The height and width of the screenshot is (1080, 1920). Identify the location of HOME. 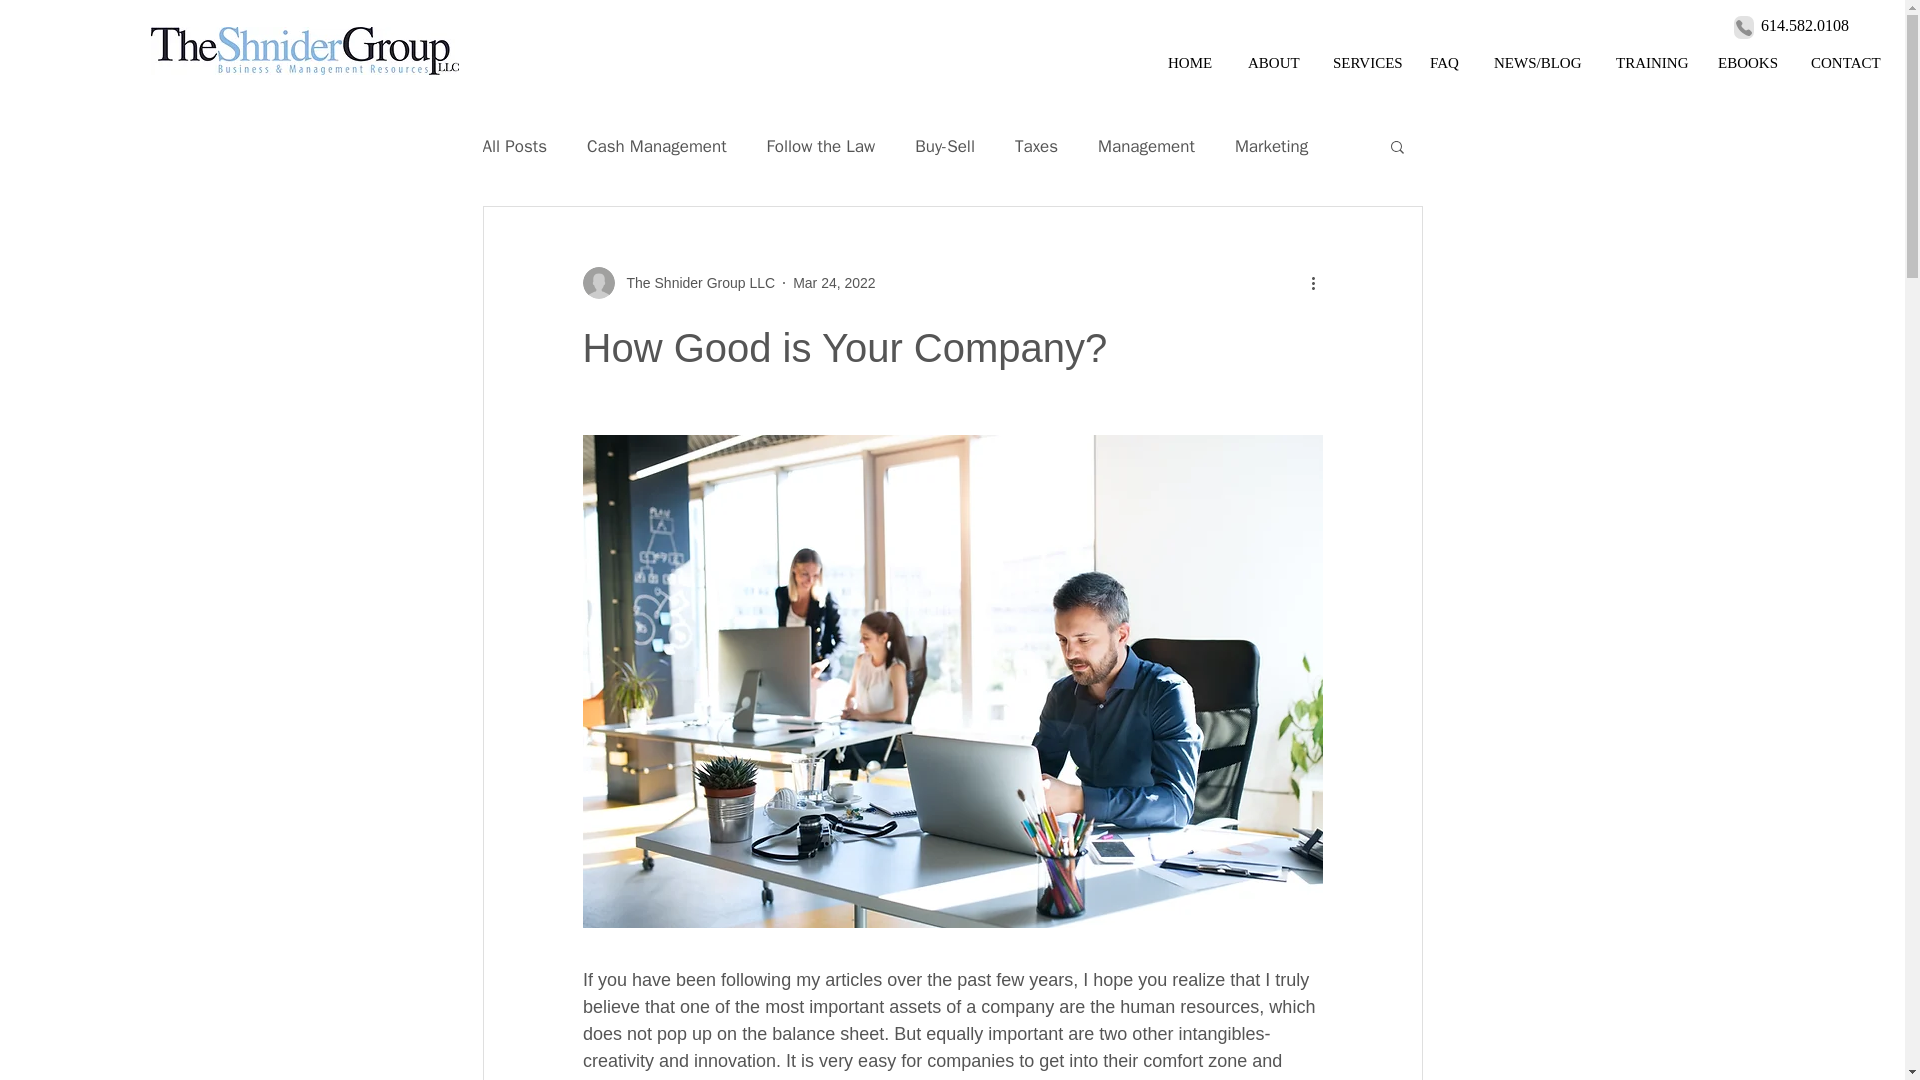
(1192, 63).